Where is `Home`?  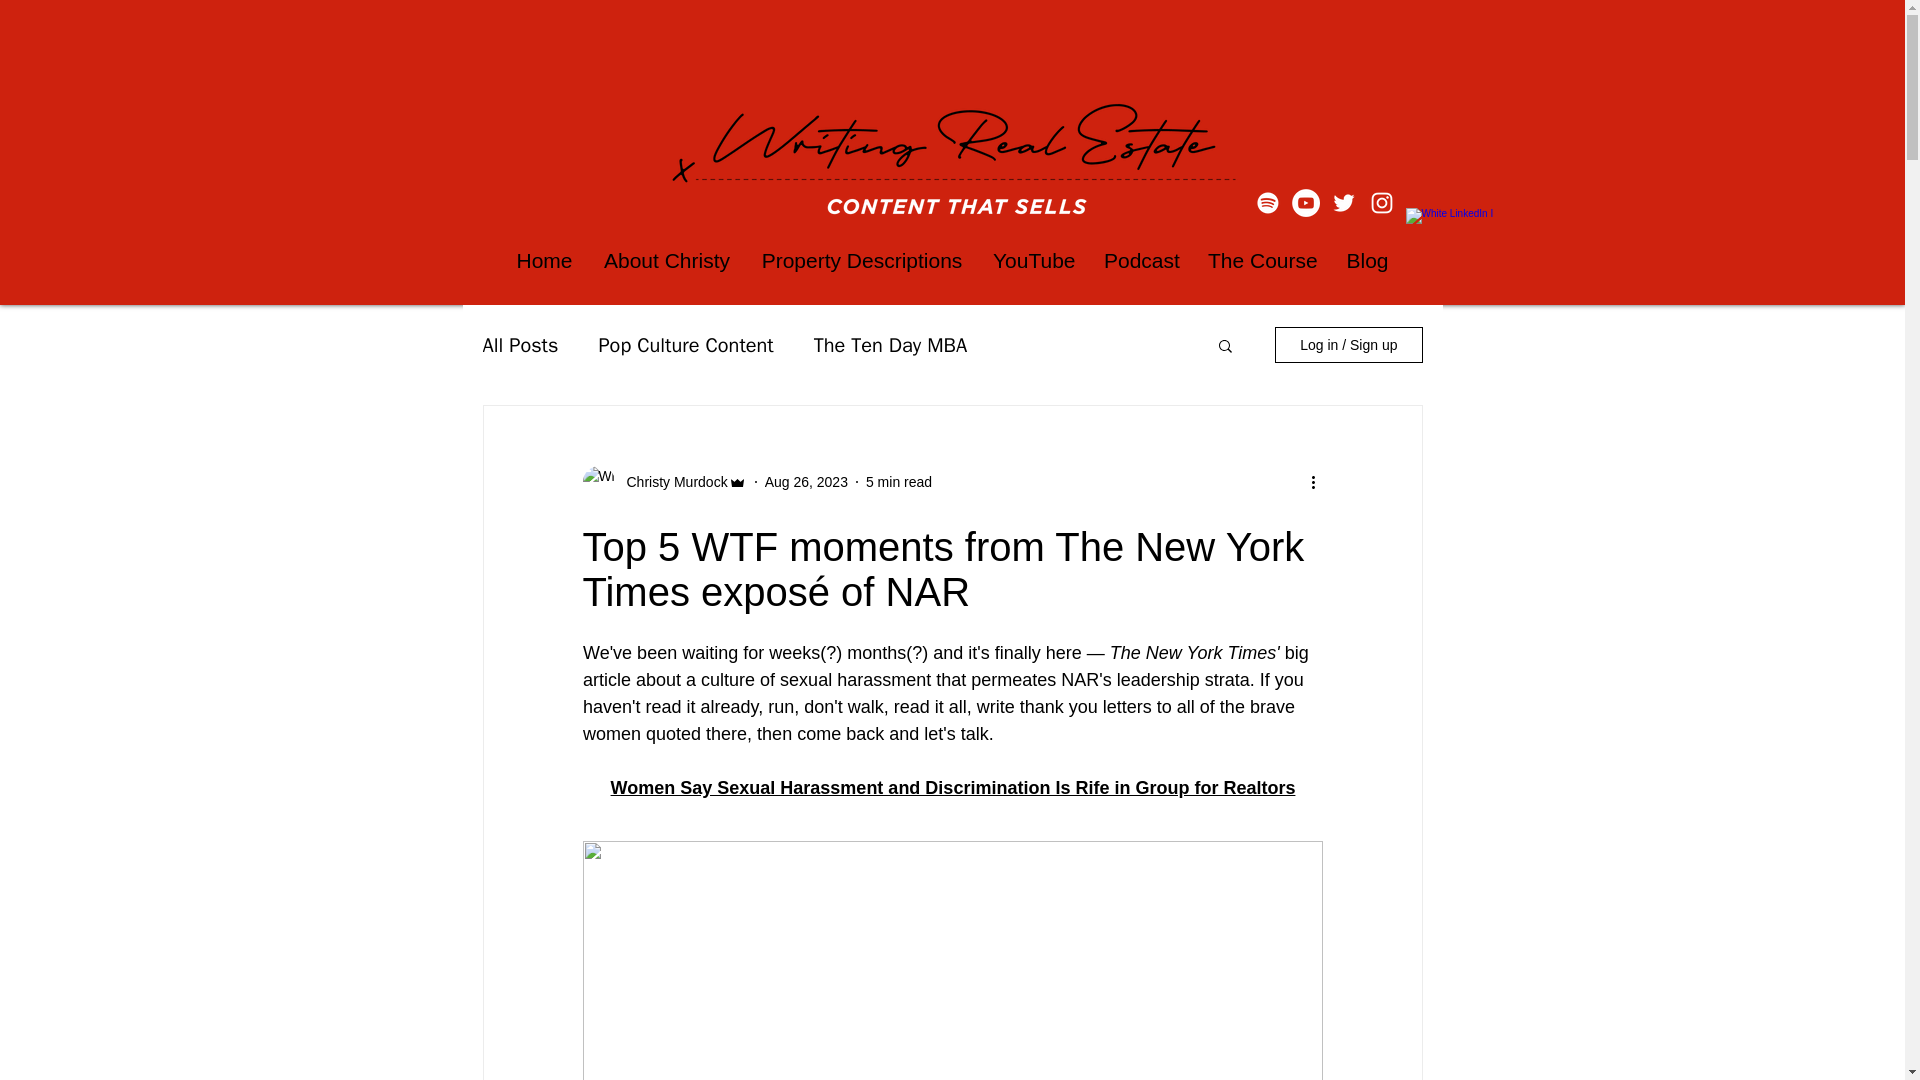
Home is located at coordinates (544, 260).